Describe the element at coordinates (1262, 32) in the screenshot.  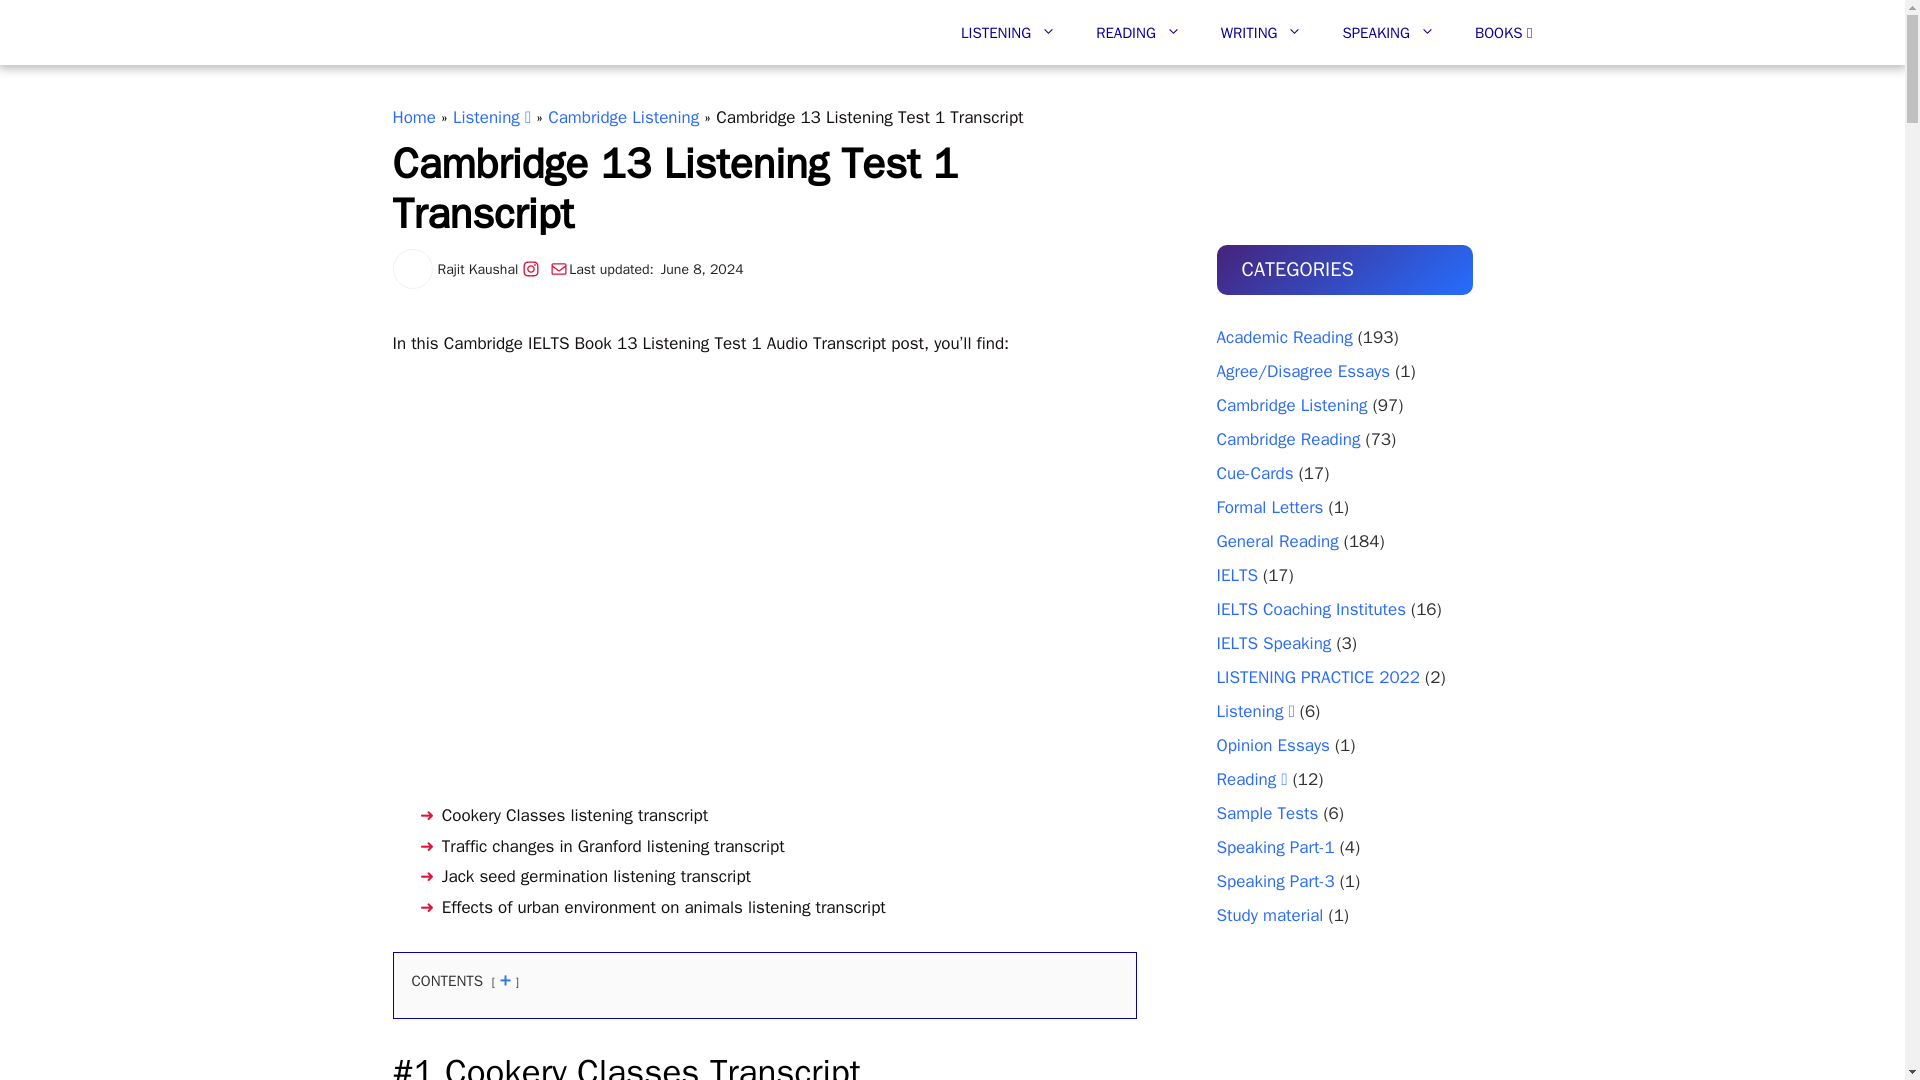
I see `WRITING` at that location.